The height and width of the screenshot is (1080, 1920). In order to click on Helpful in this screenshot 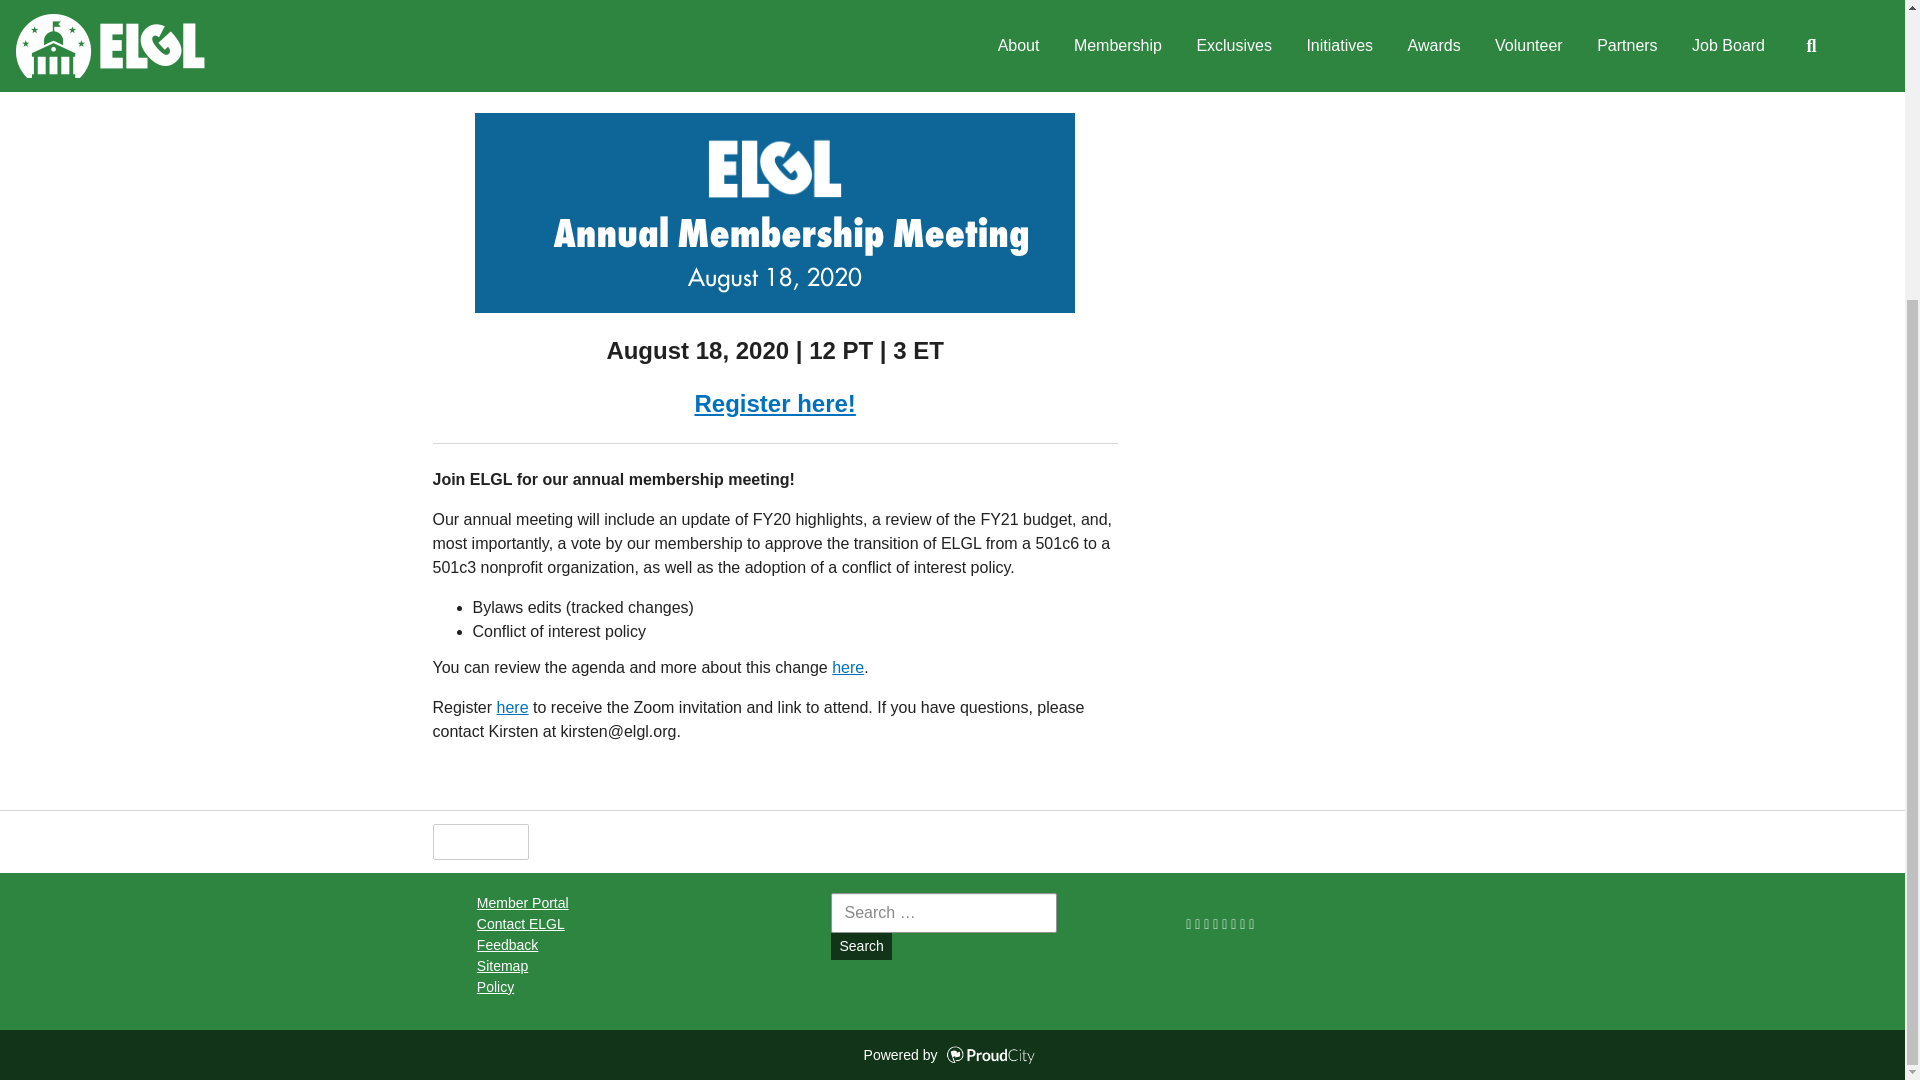, I will do `click(480, 842)`.